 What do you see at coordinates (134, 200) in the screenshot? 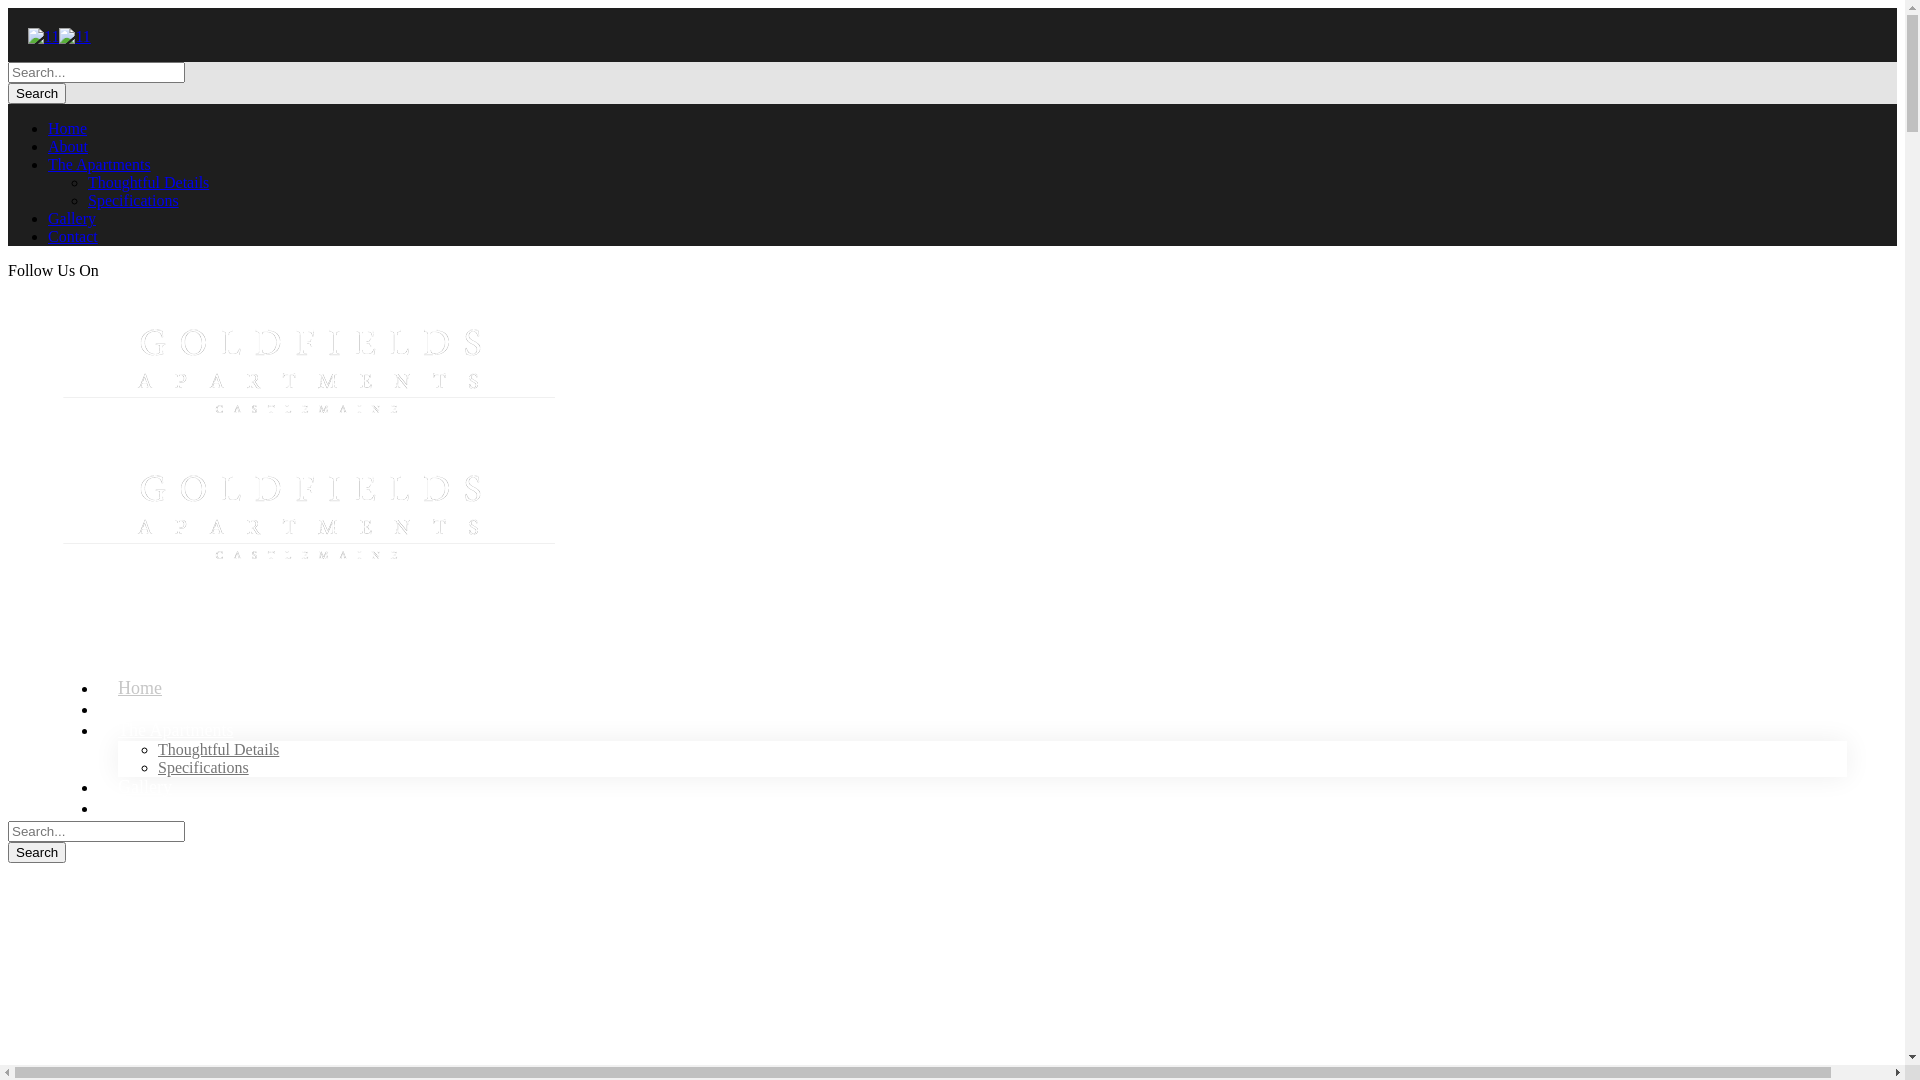
I see `Specifications` at bounding box center [134, 200].